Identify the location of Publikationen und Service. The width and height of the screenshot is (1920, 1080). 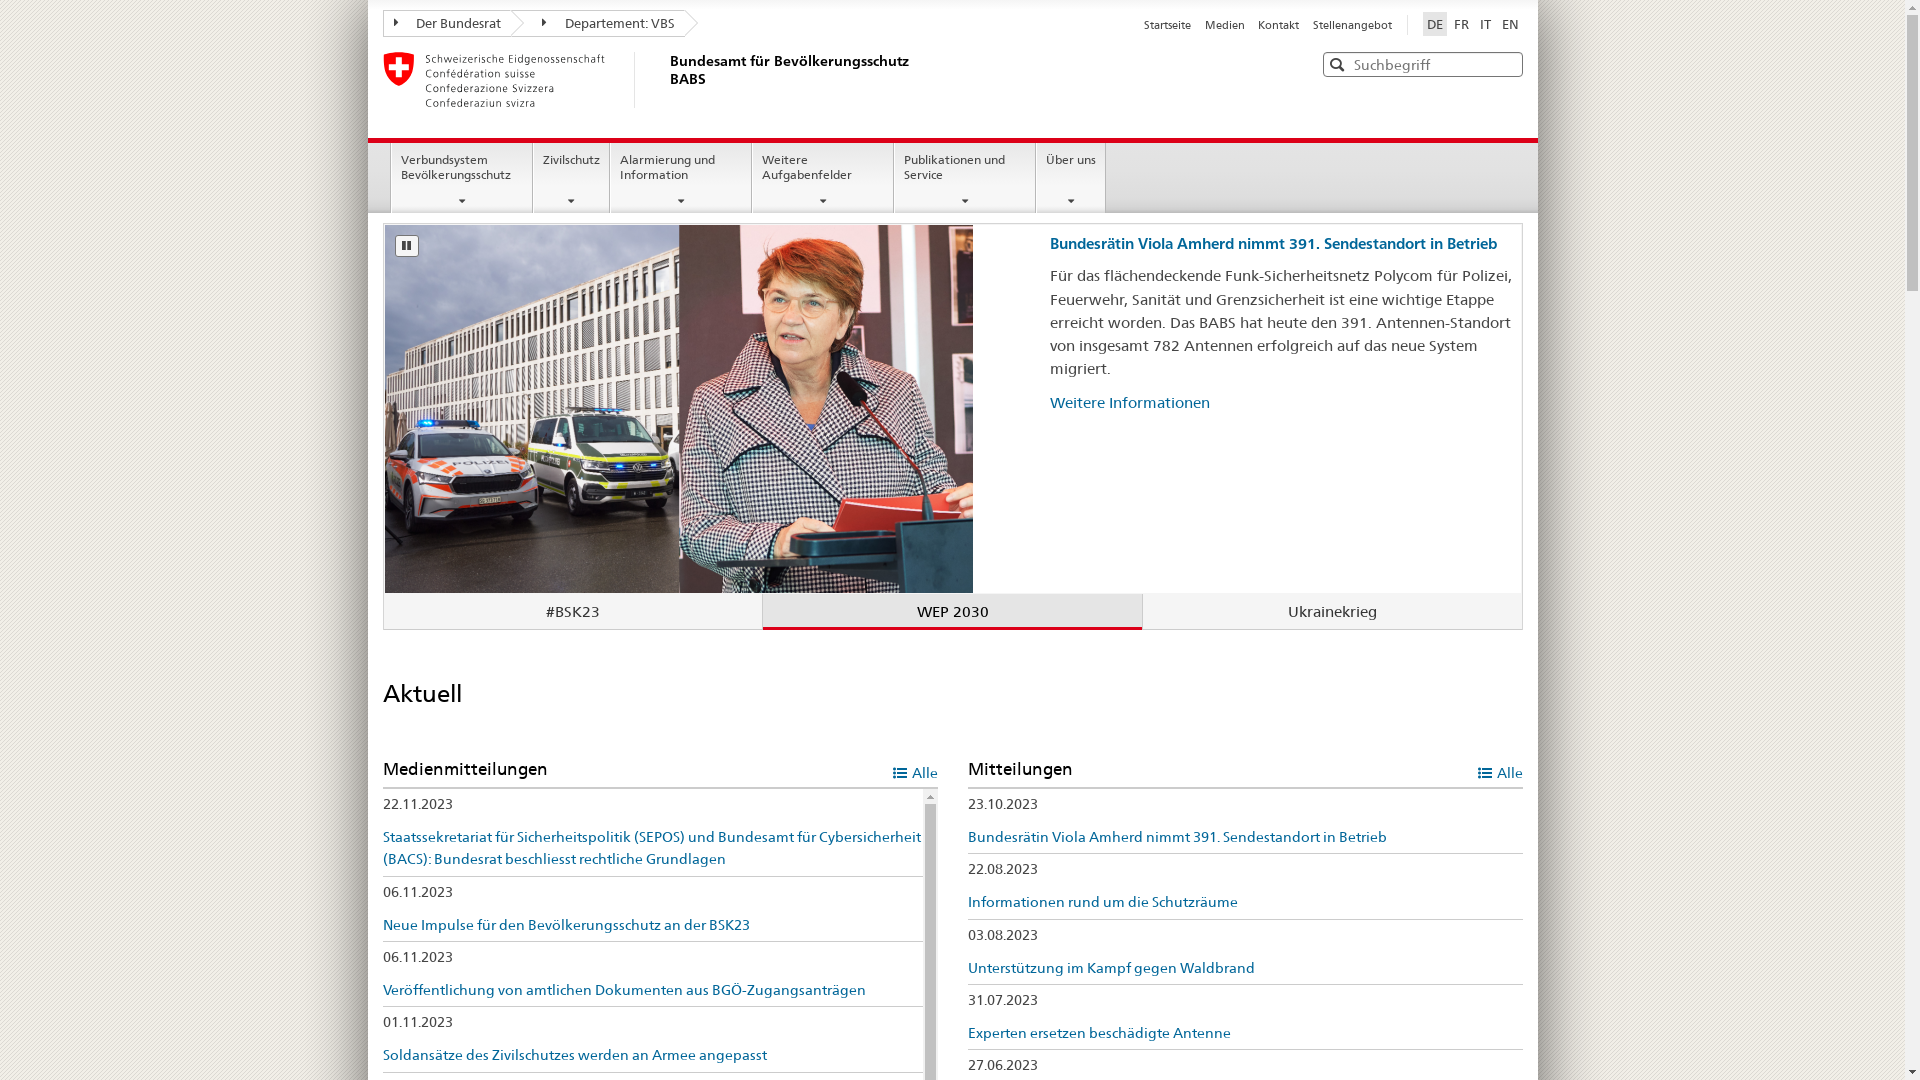
(965, 178).